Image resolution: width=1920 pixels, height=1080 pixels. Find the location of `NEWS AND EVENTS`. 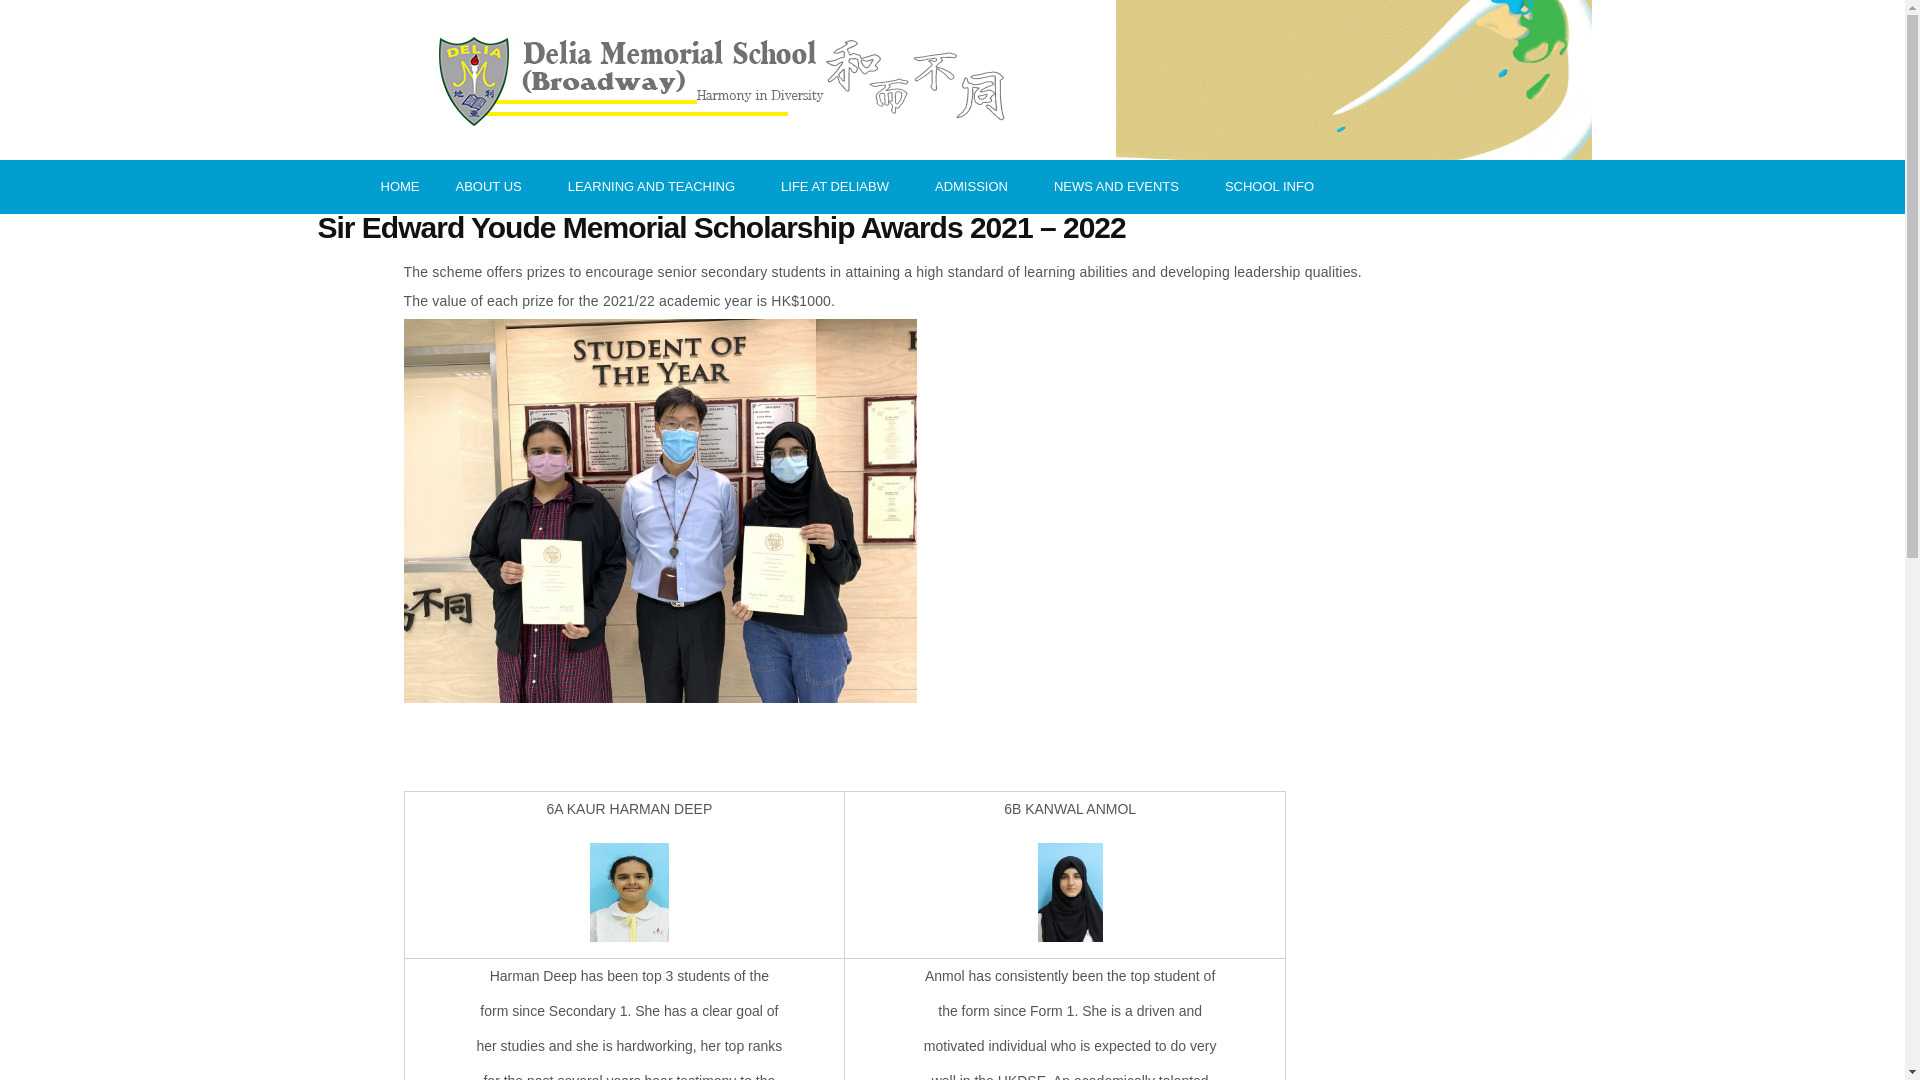

NEWS AND EVENTS is located at coordinates (1122, 186).